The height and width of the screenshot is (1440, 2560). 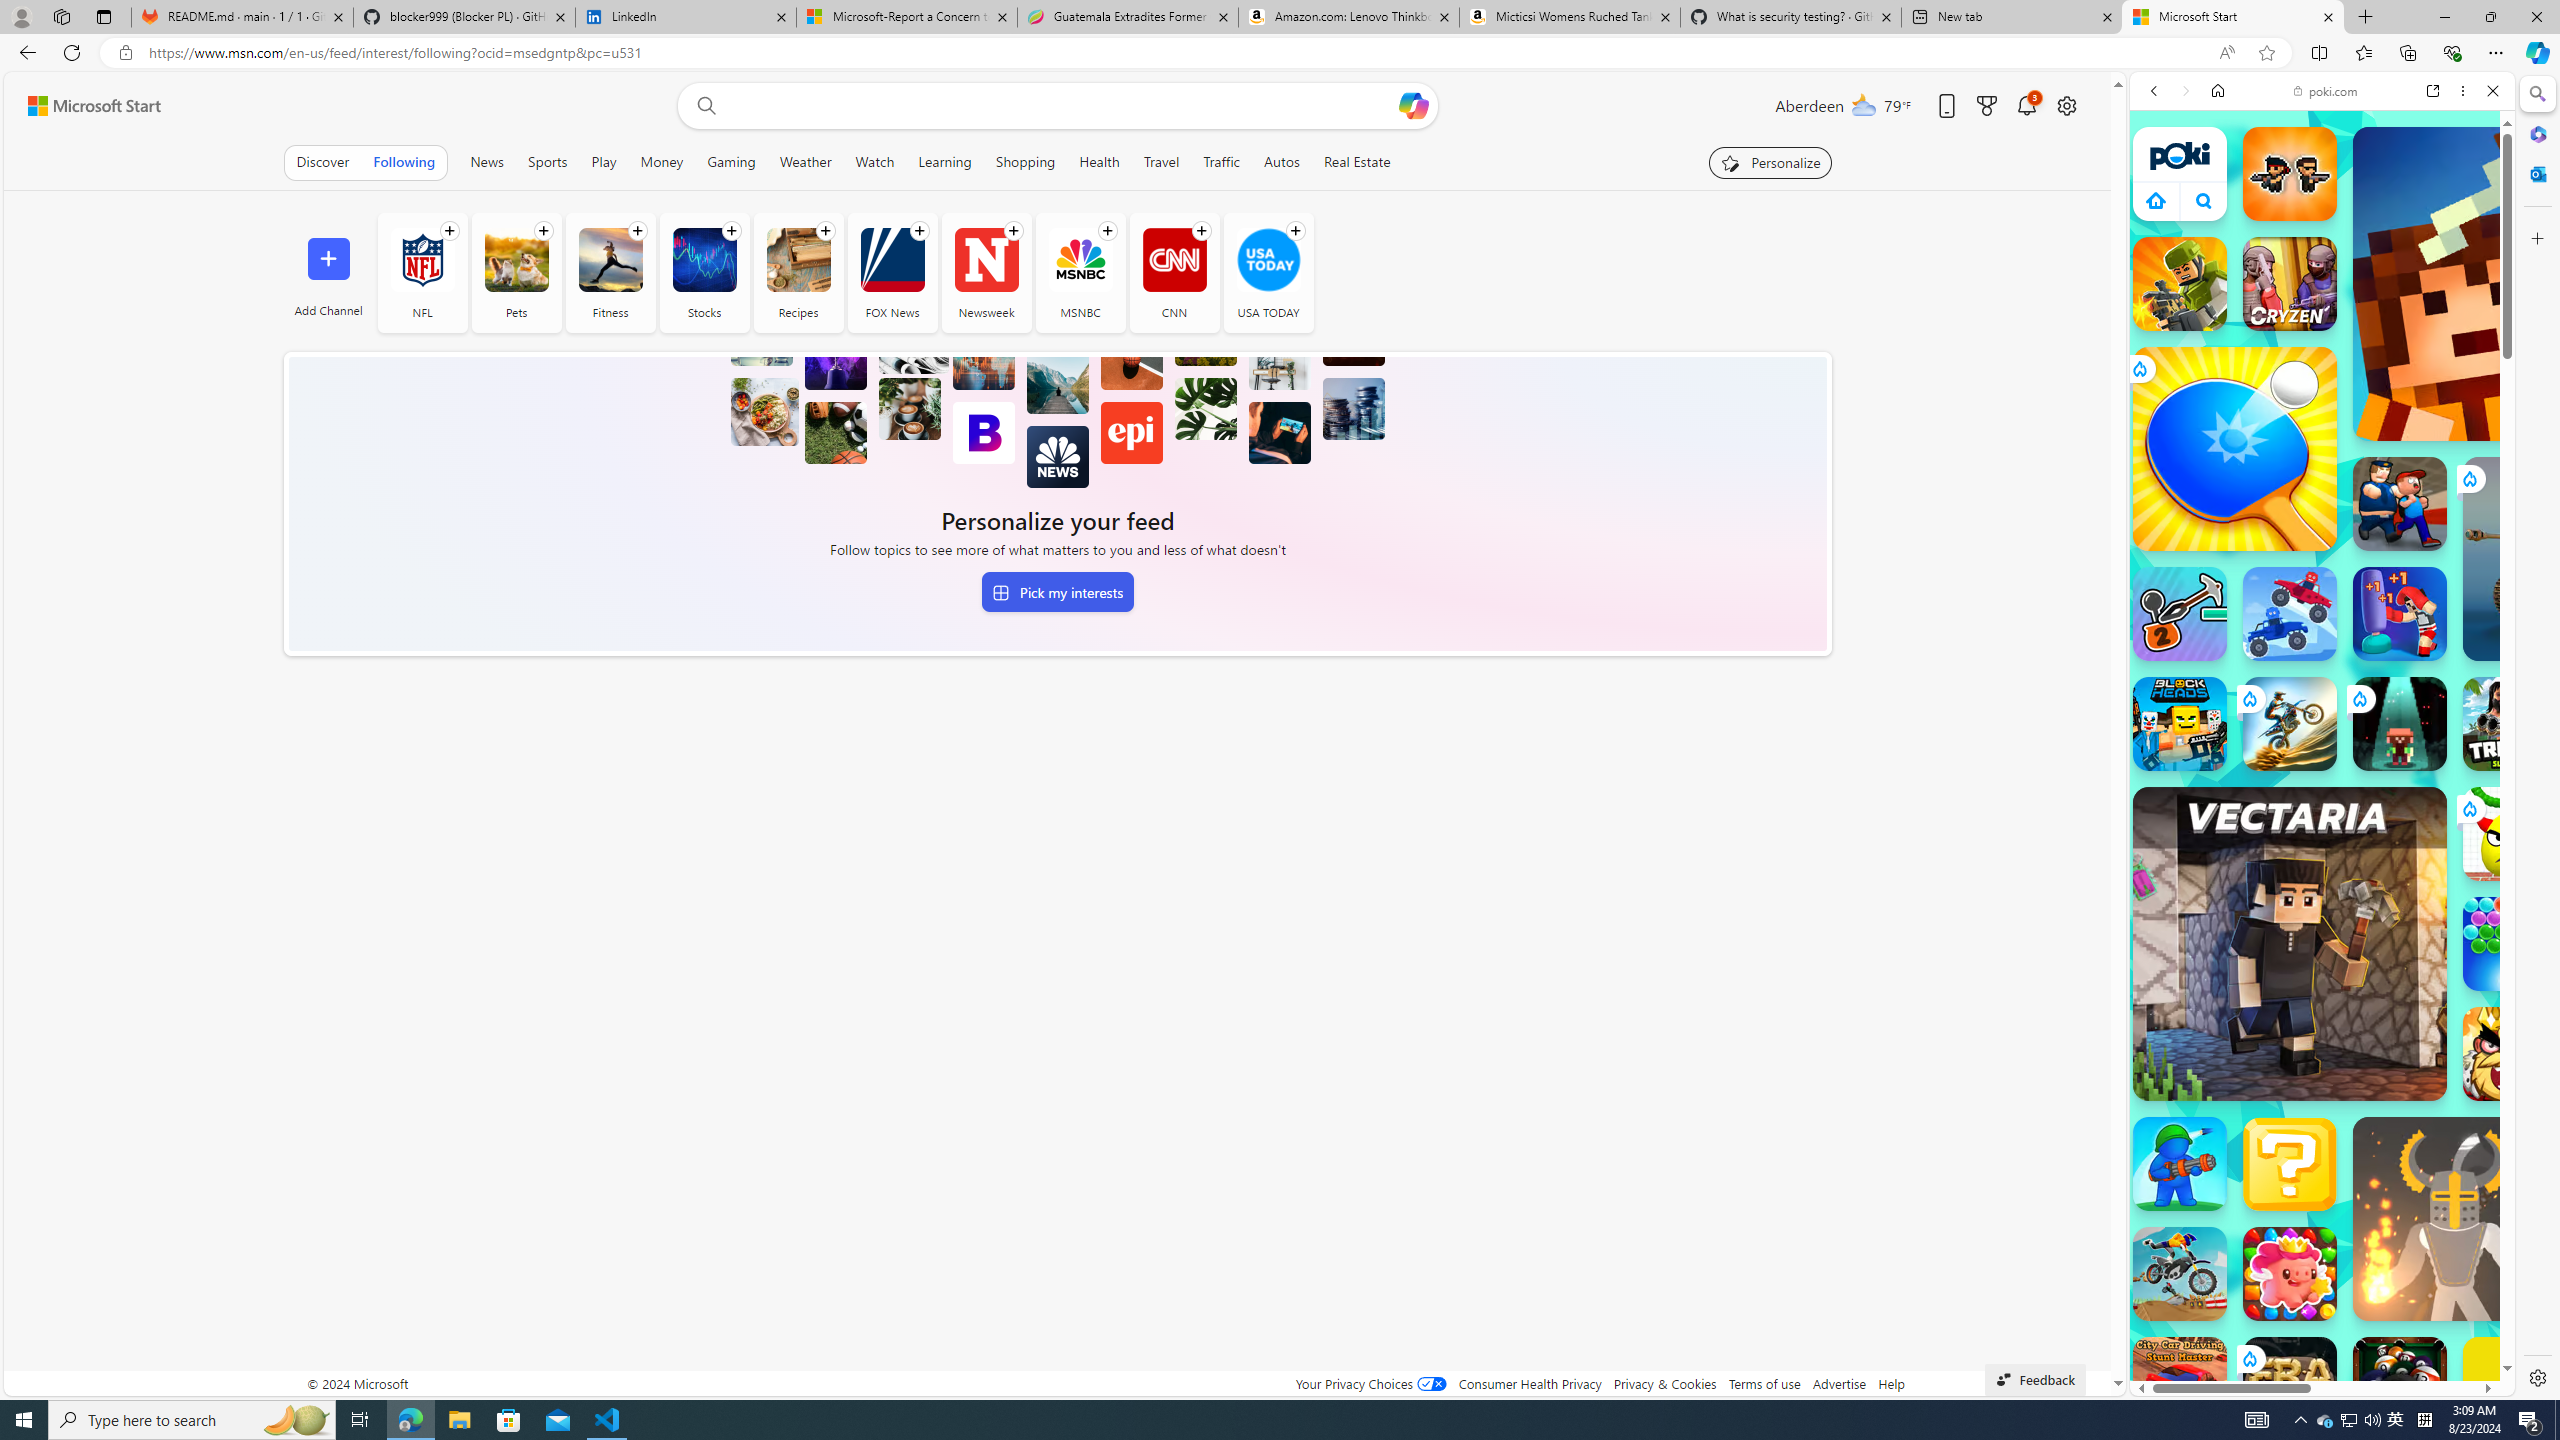 What do you see at coordinates (2444, 619) in the screenshot?
I see `Show More Io Games` at bounding box center [2444, 619].